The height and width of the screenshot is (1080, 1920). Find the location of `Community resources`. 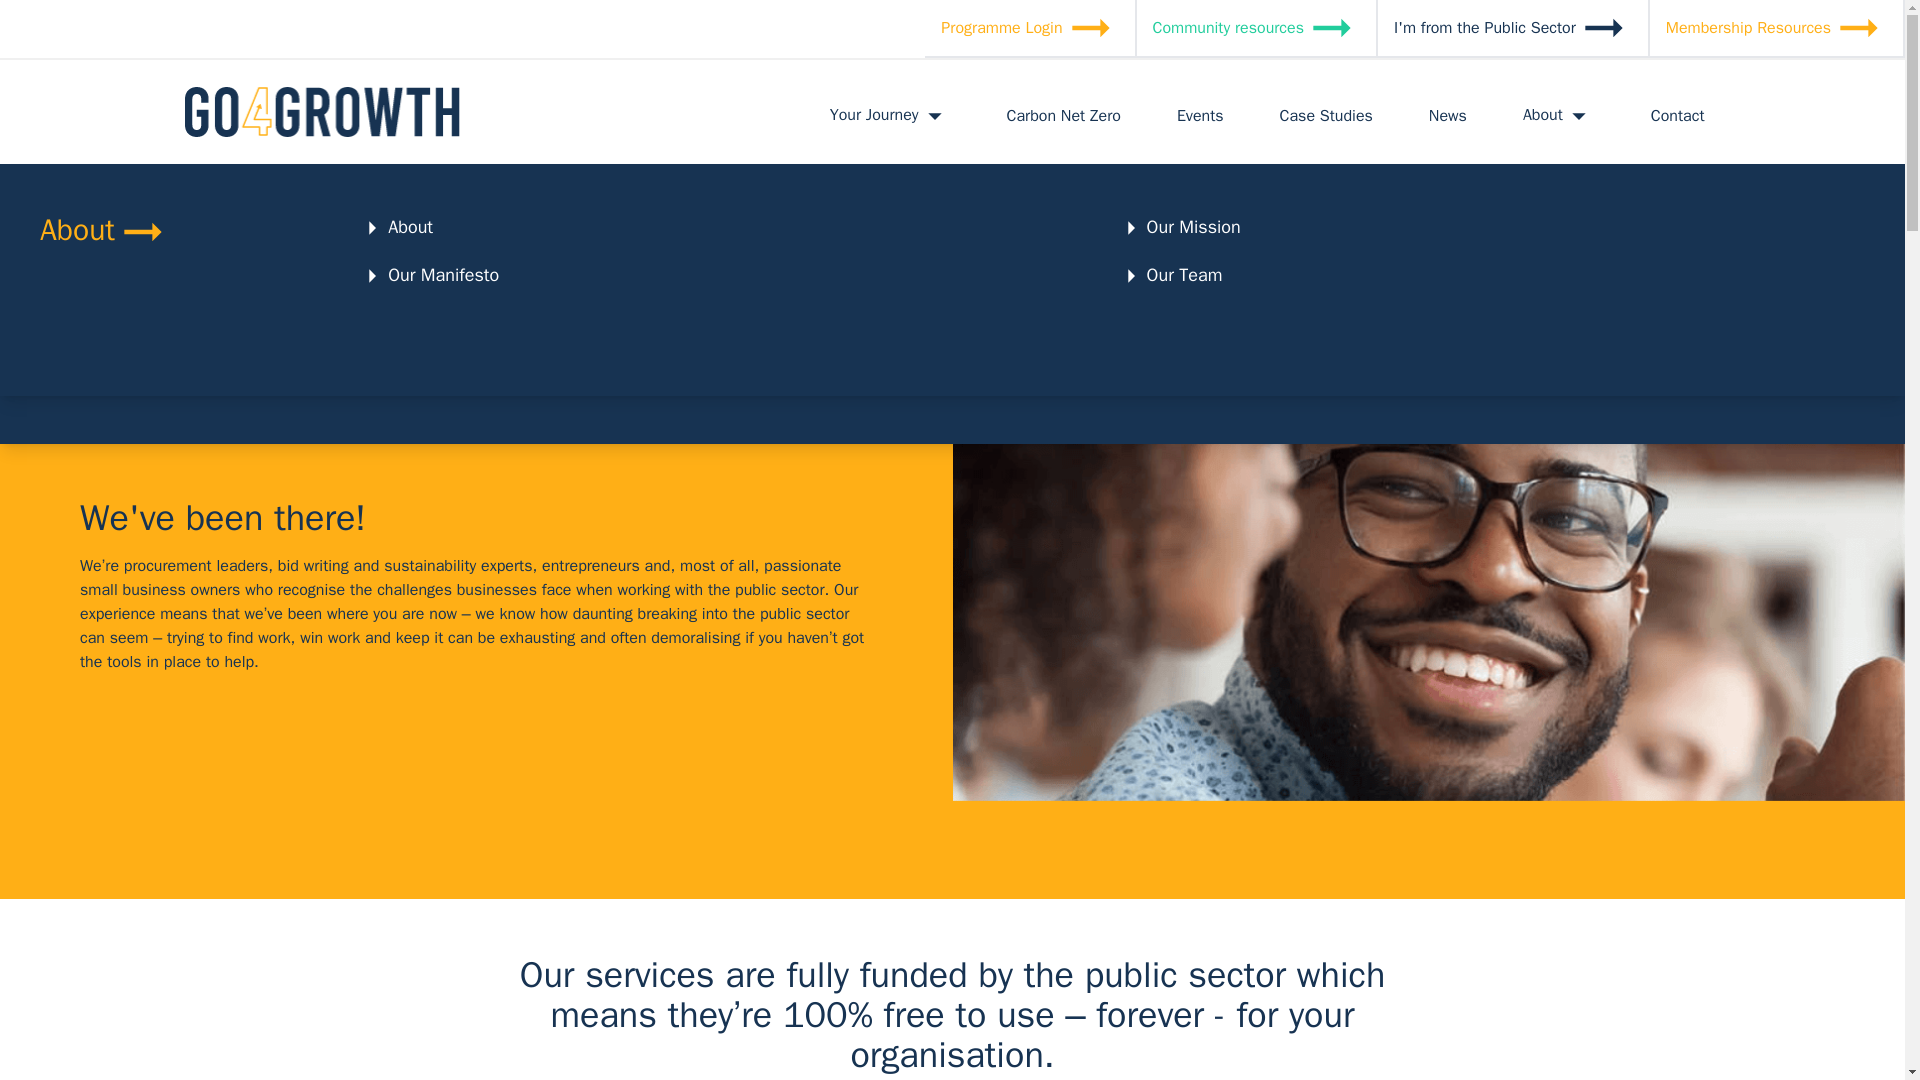

Community resources is located at coordinates (1256, 29).